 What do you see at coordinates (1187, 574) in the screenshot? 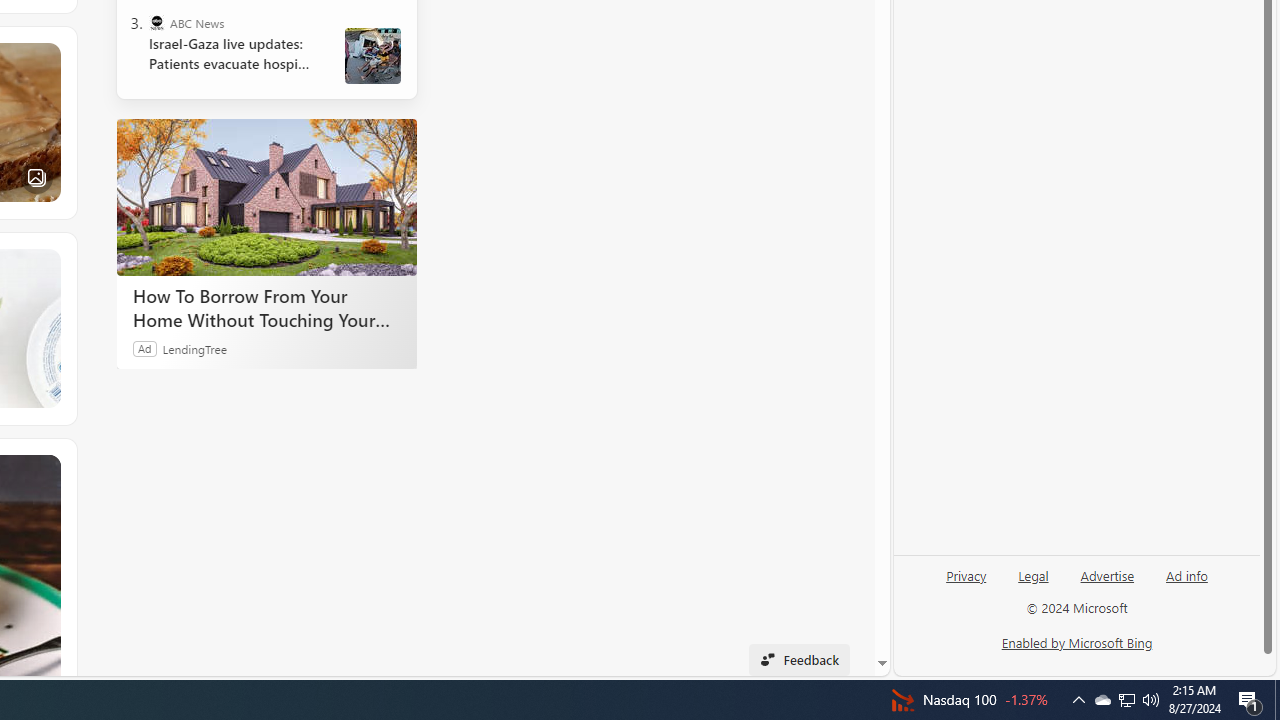
I see `Ad info` at bounding box center [1187, 574].